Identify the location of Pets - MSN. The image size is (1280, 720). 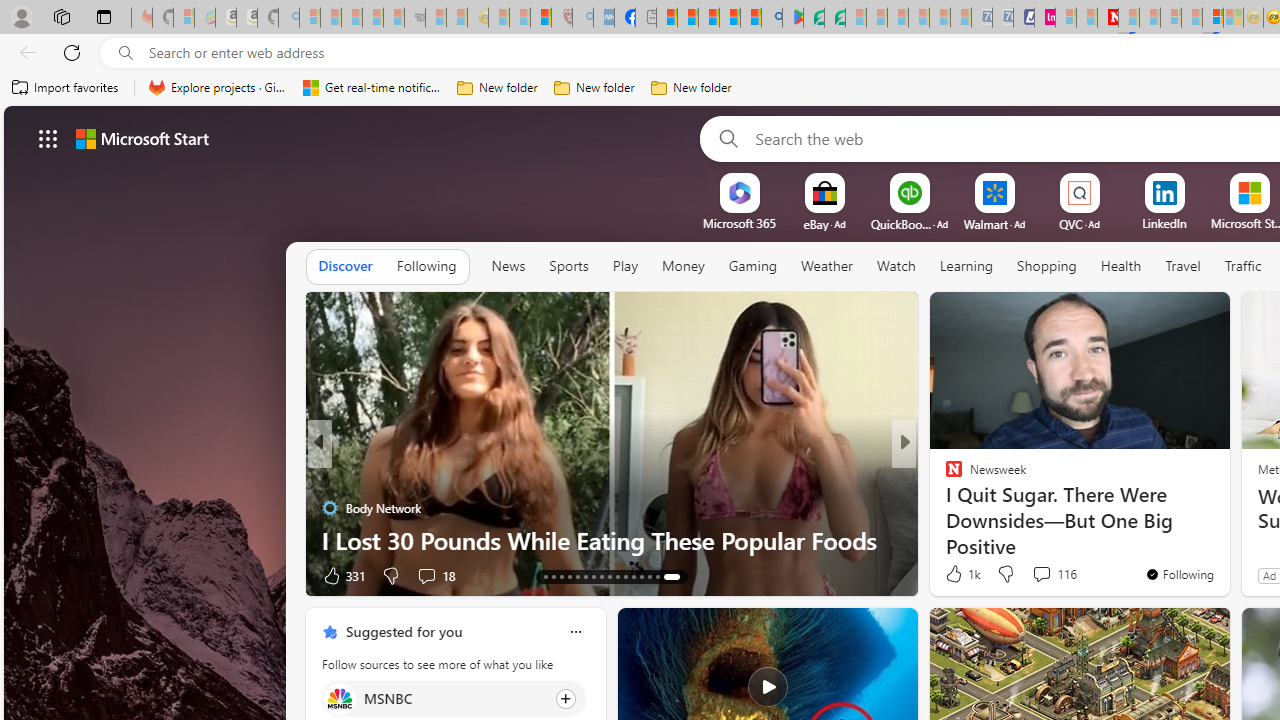
(729, 18).